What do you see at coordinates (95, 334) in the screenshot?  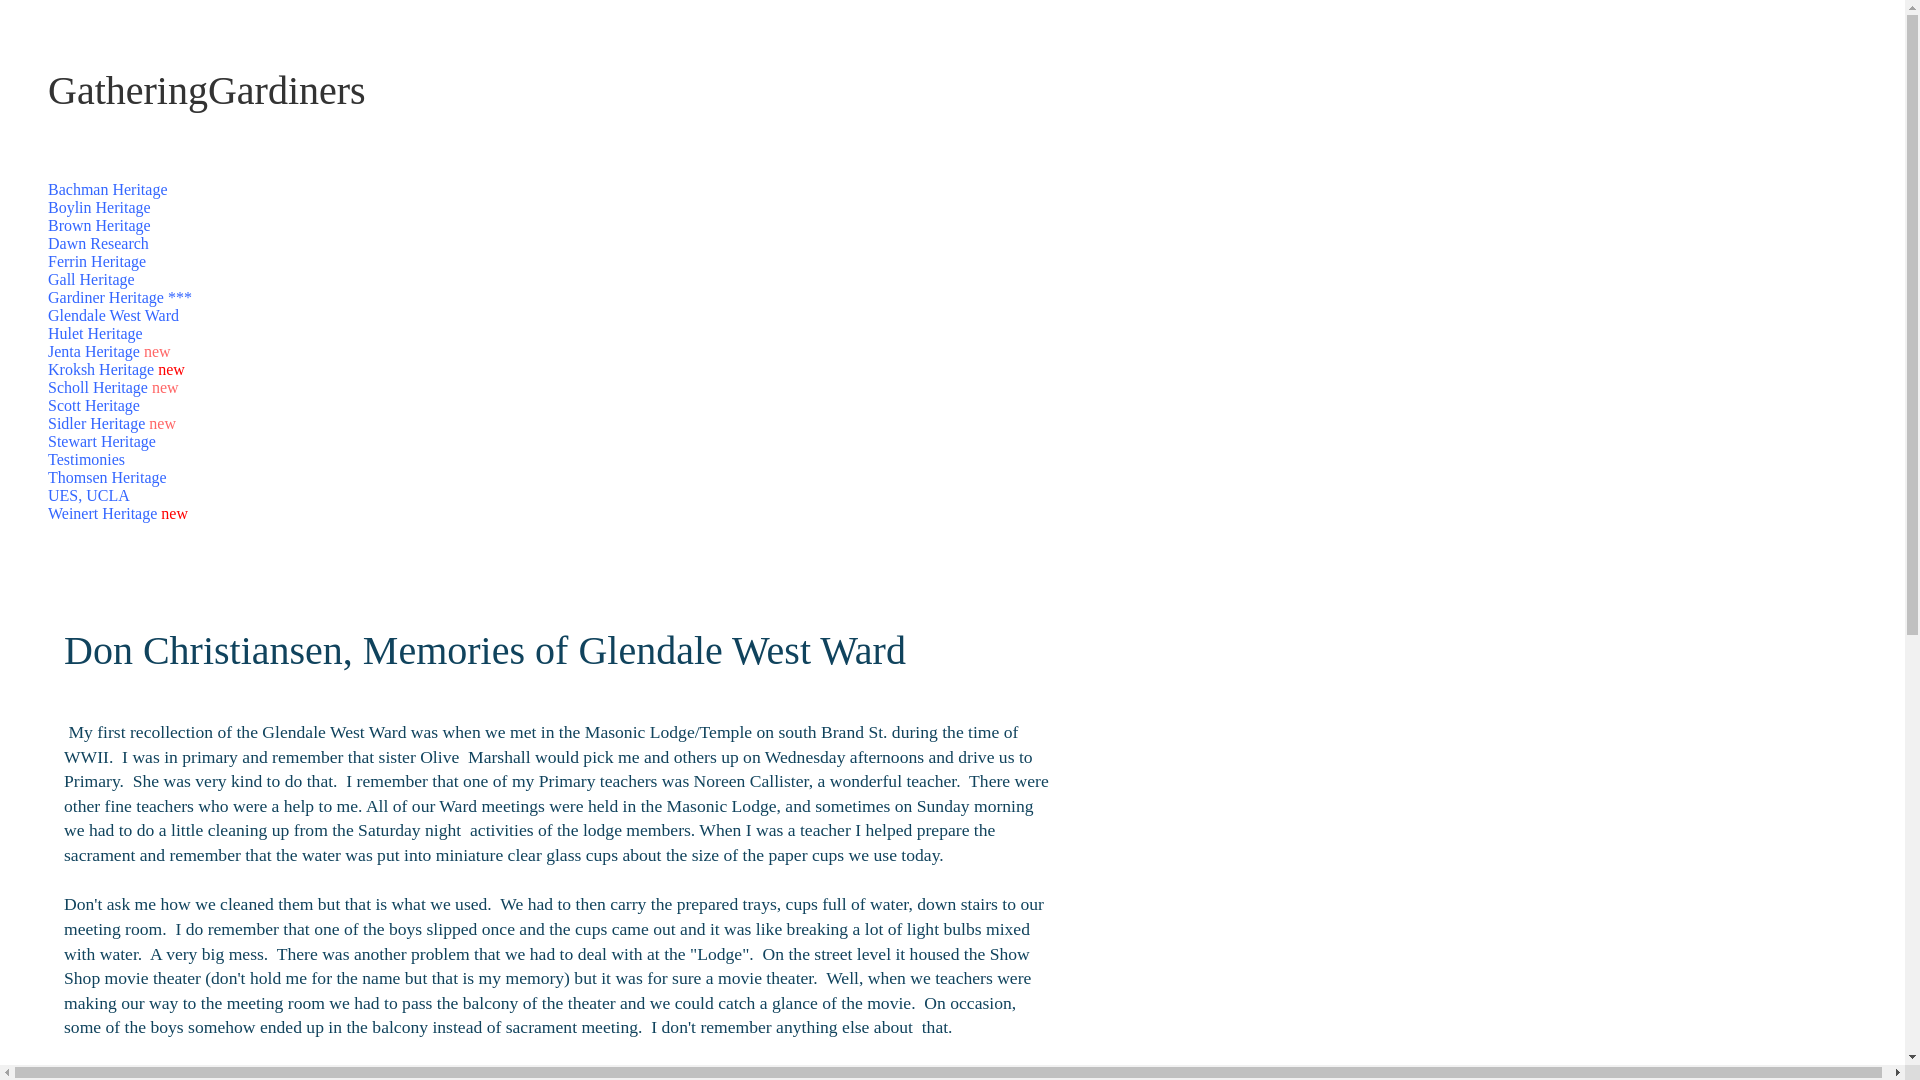 I see `Hulet Heritage` at bounding box center [95, 334].